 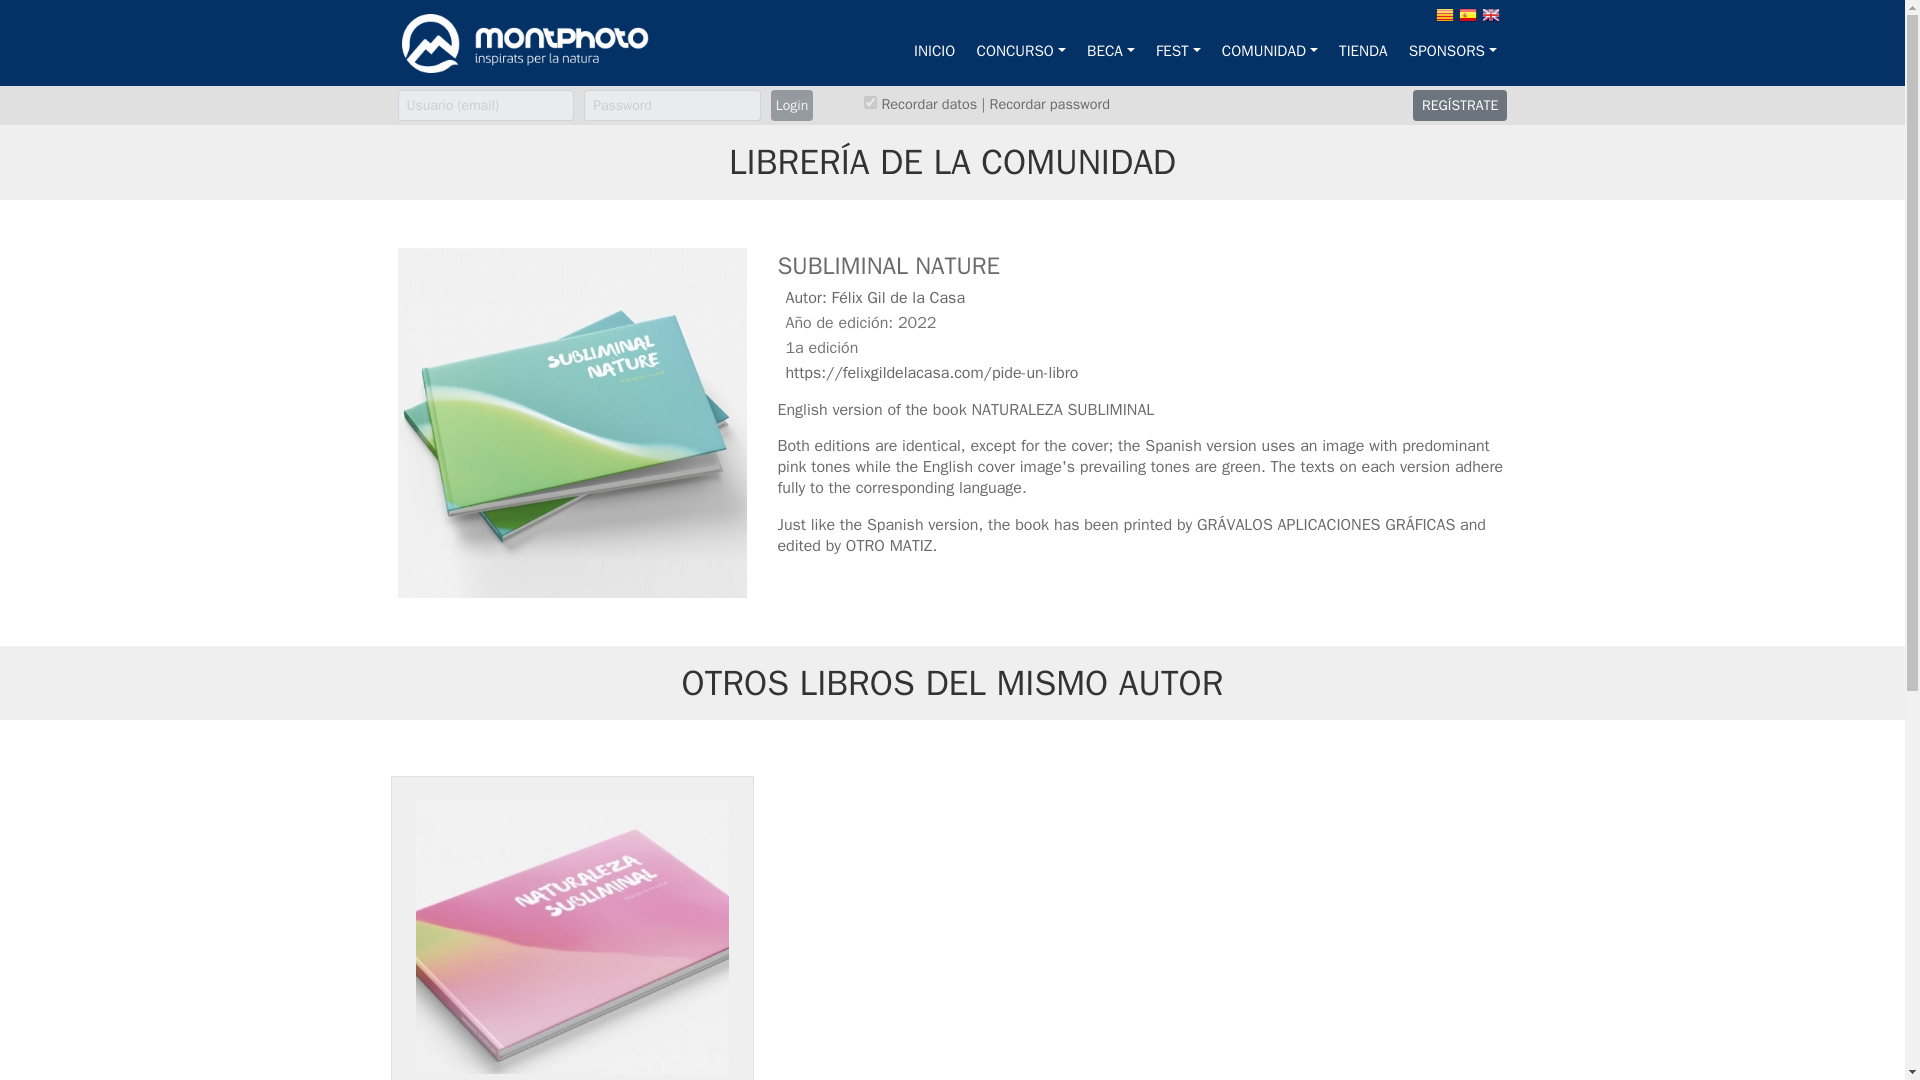 I want to click on BECA, so click(x=1110, y=51).